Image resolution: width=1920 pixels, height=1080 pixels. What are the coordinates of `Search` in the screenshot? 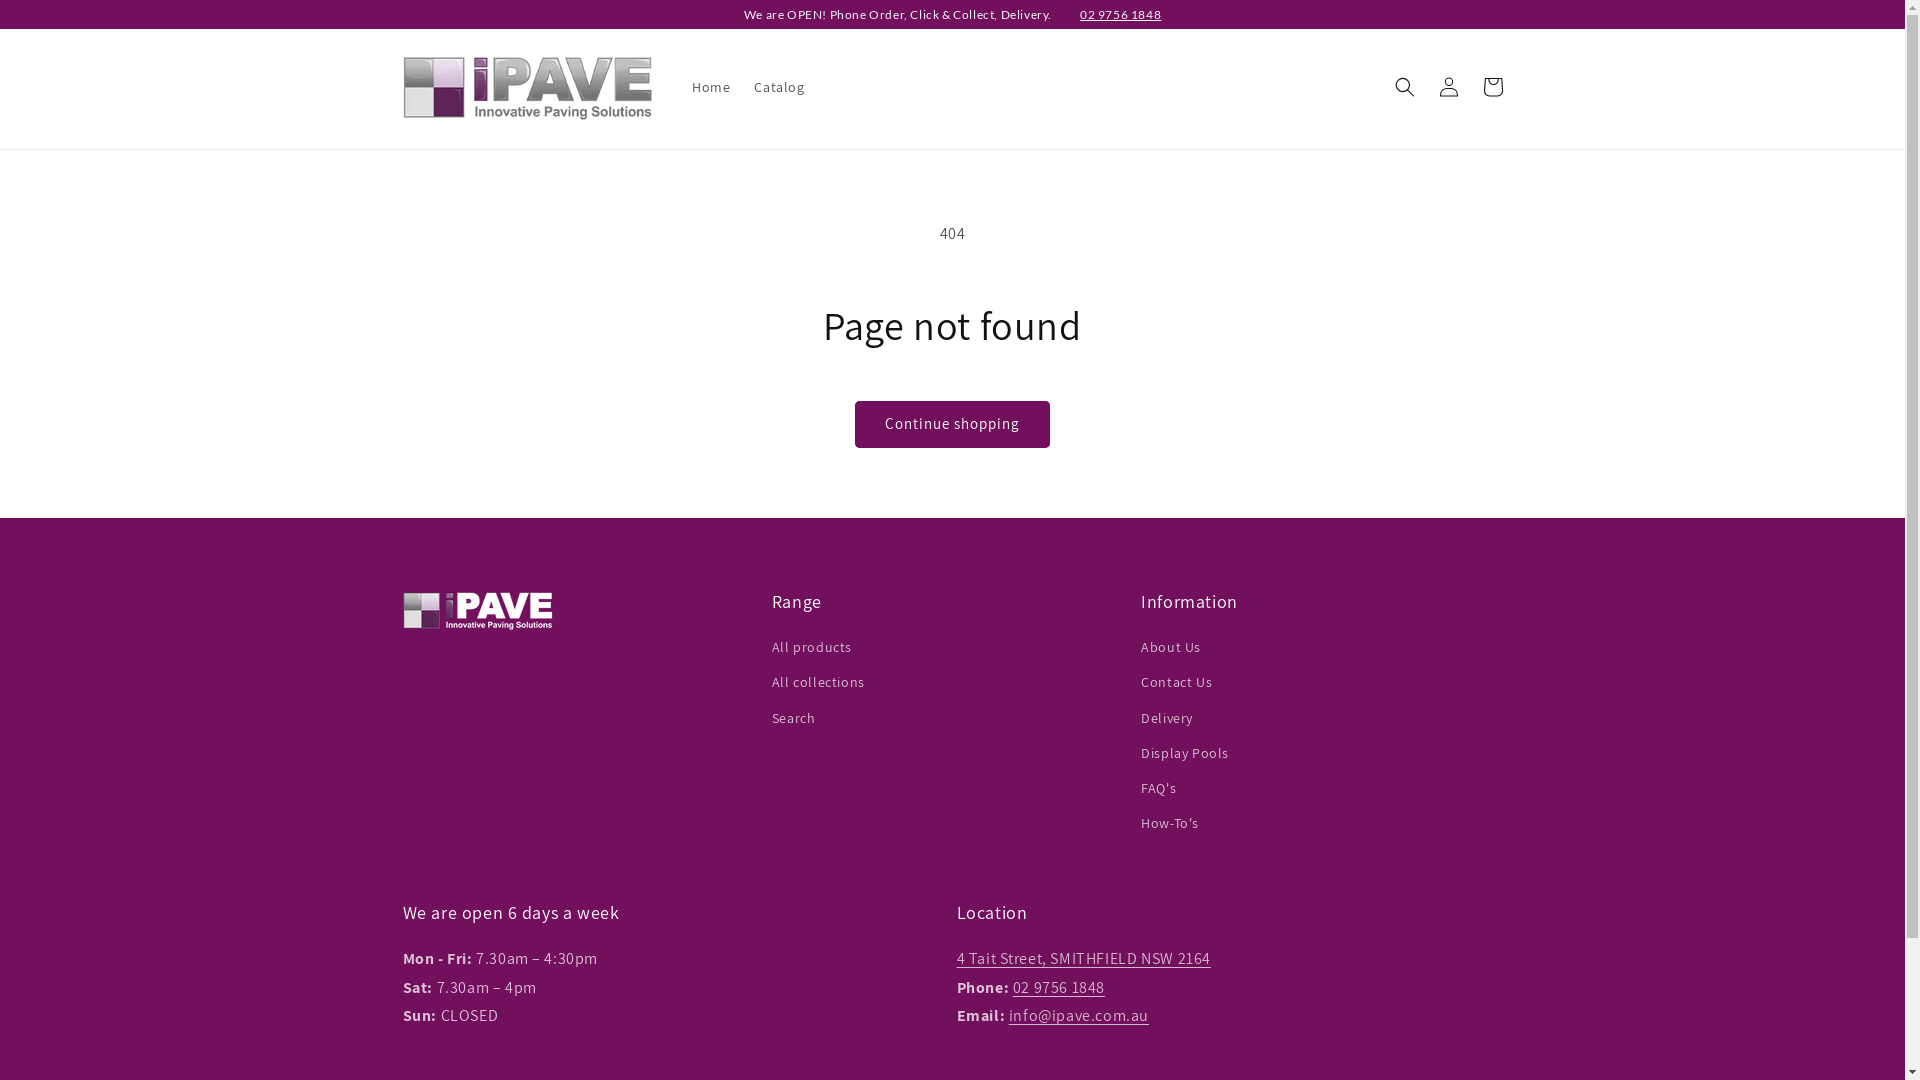 It's located at (794, 718).